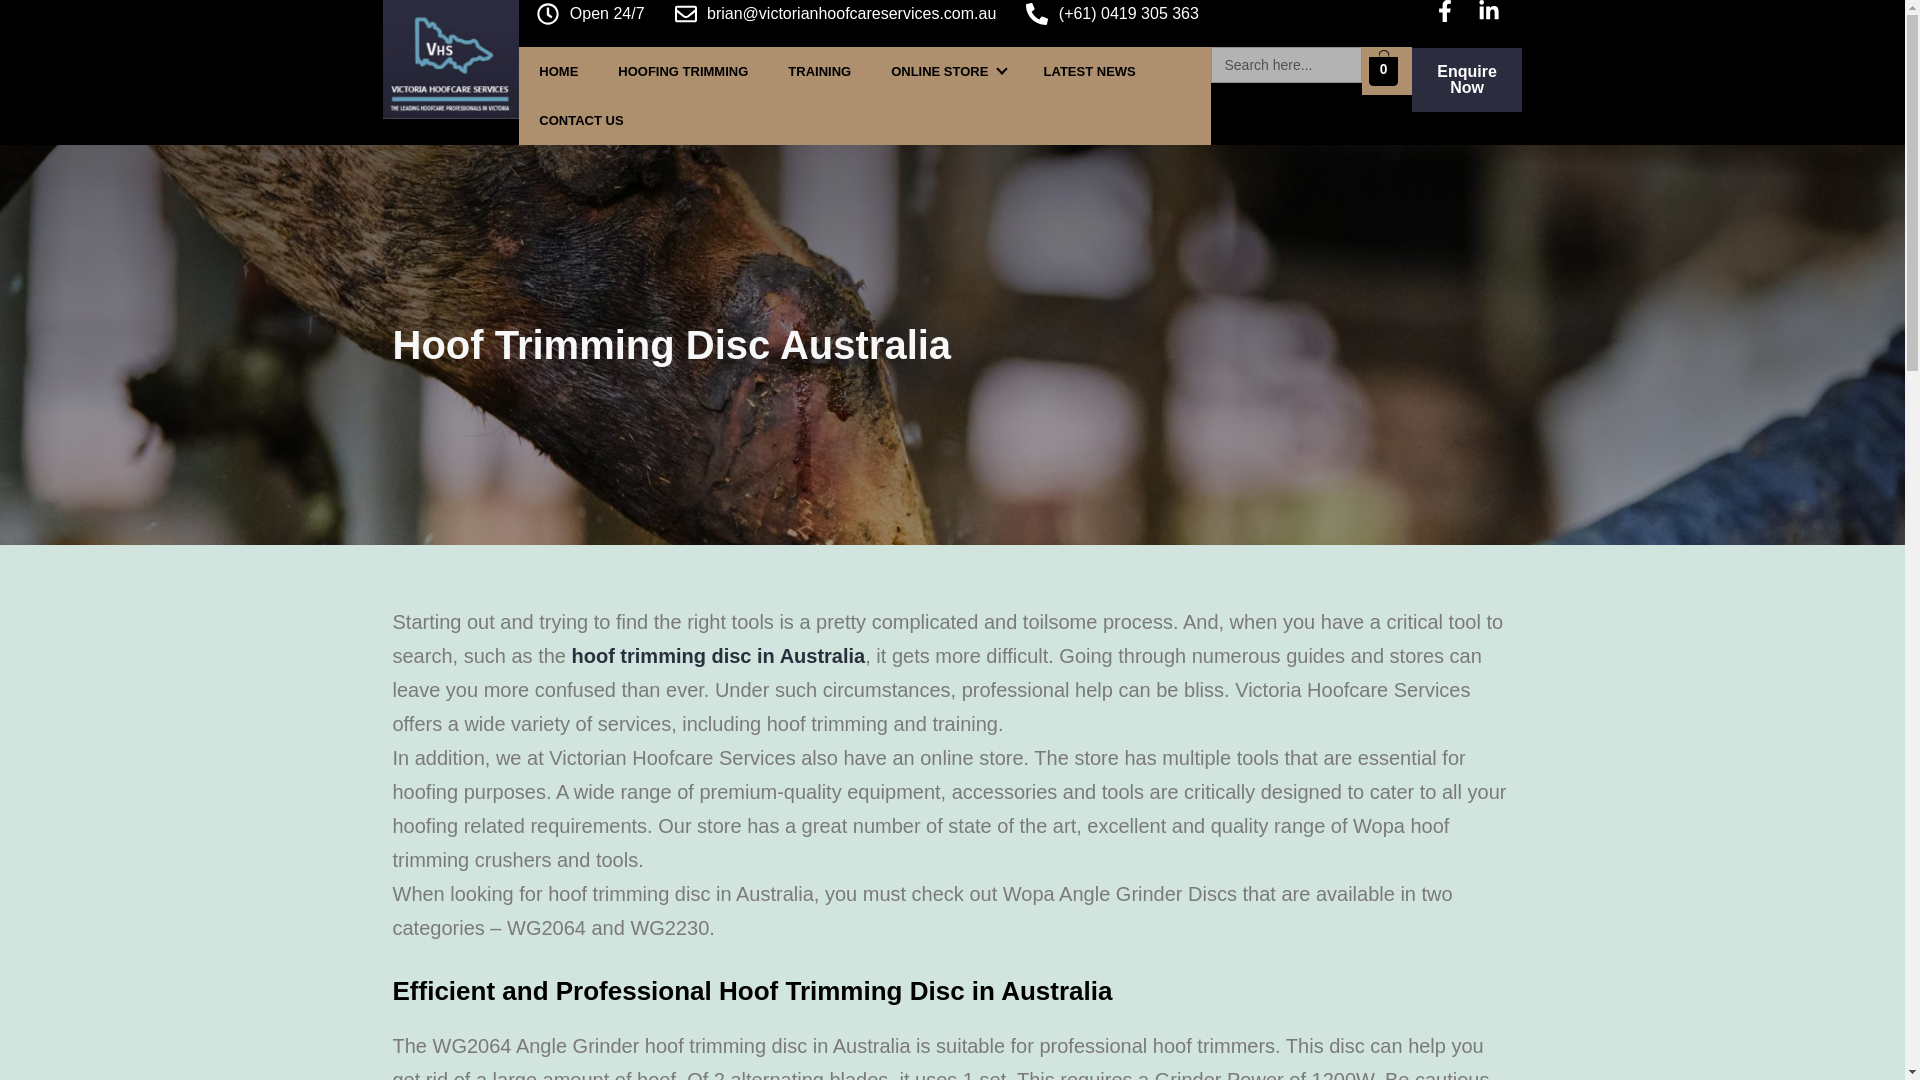  I want to click on HOME, so click(558, 72).